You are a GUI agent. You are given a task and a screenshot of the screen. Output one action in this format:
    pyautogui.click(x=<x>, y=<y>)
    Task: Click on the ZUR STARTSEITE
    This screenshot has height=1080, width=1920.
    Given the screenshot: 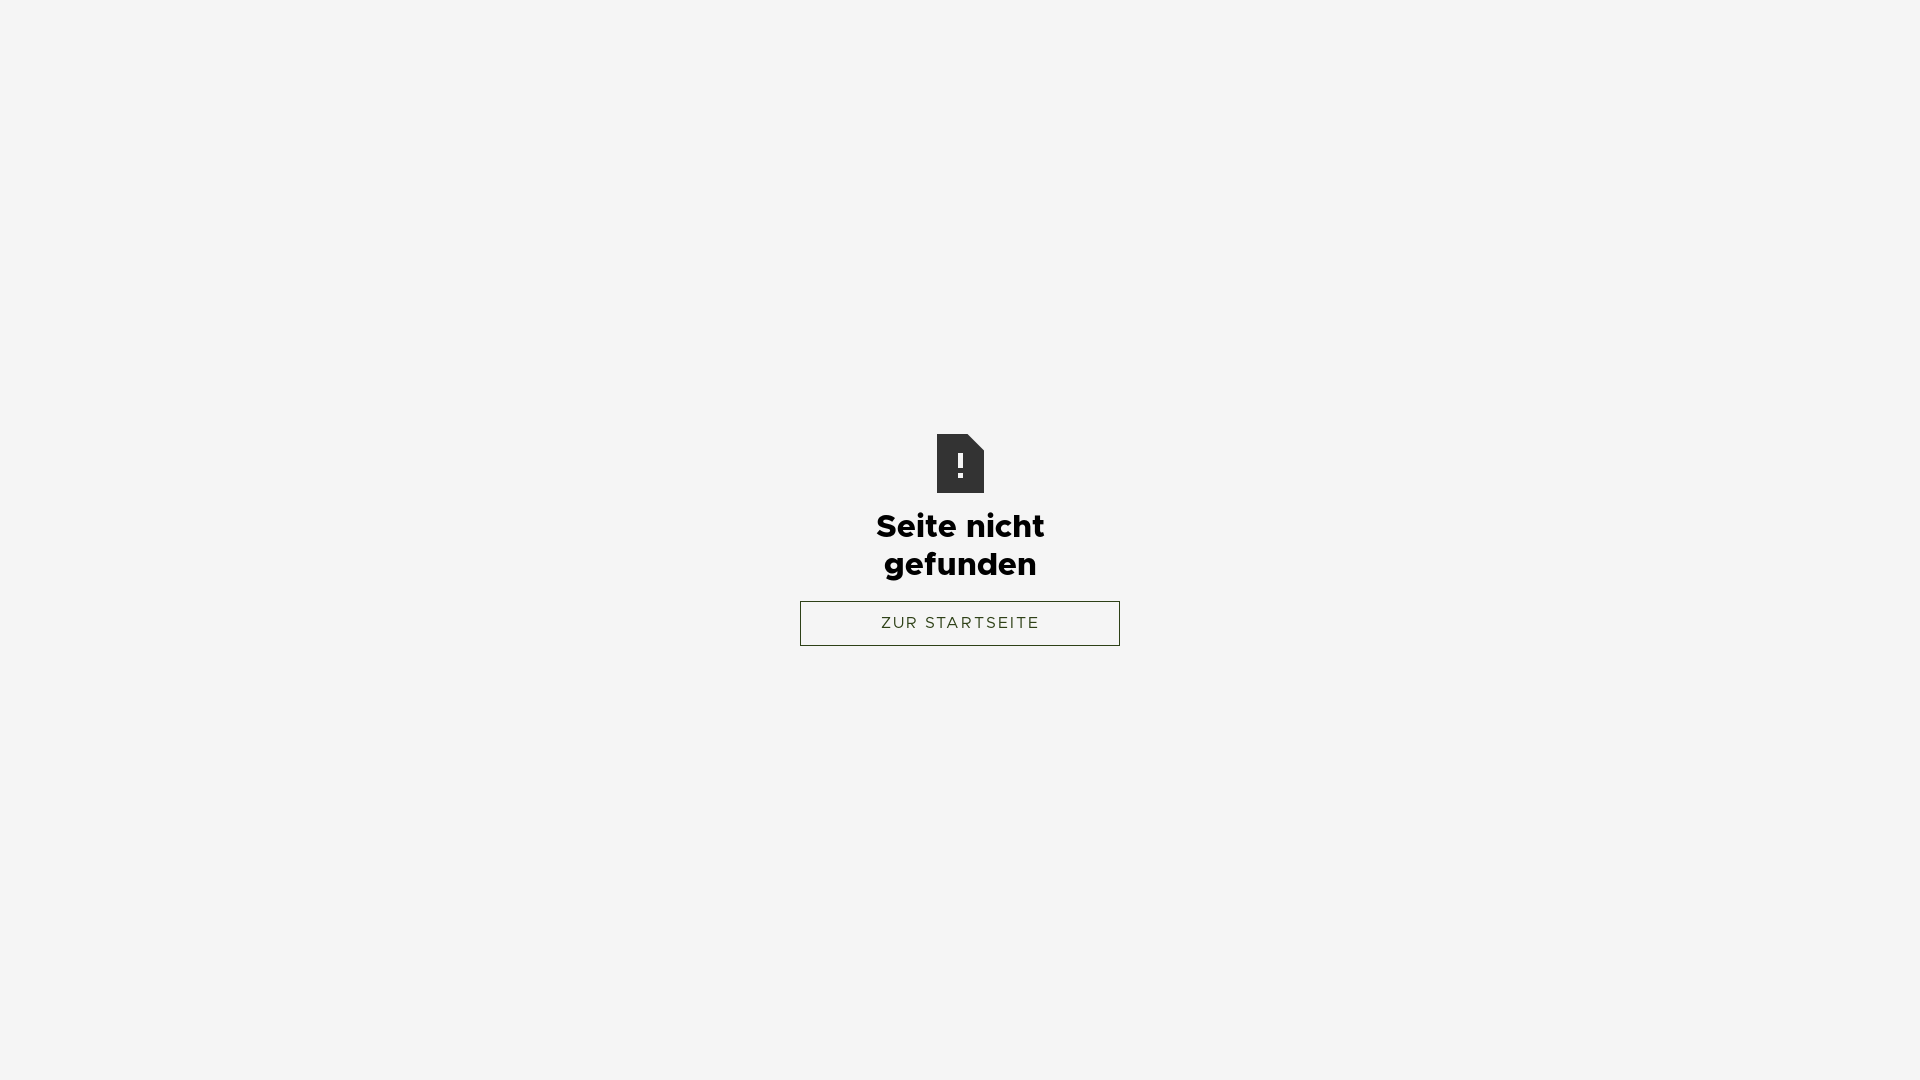 What is the action you would take?
    pyautogui.click(x=960, y=624)
    